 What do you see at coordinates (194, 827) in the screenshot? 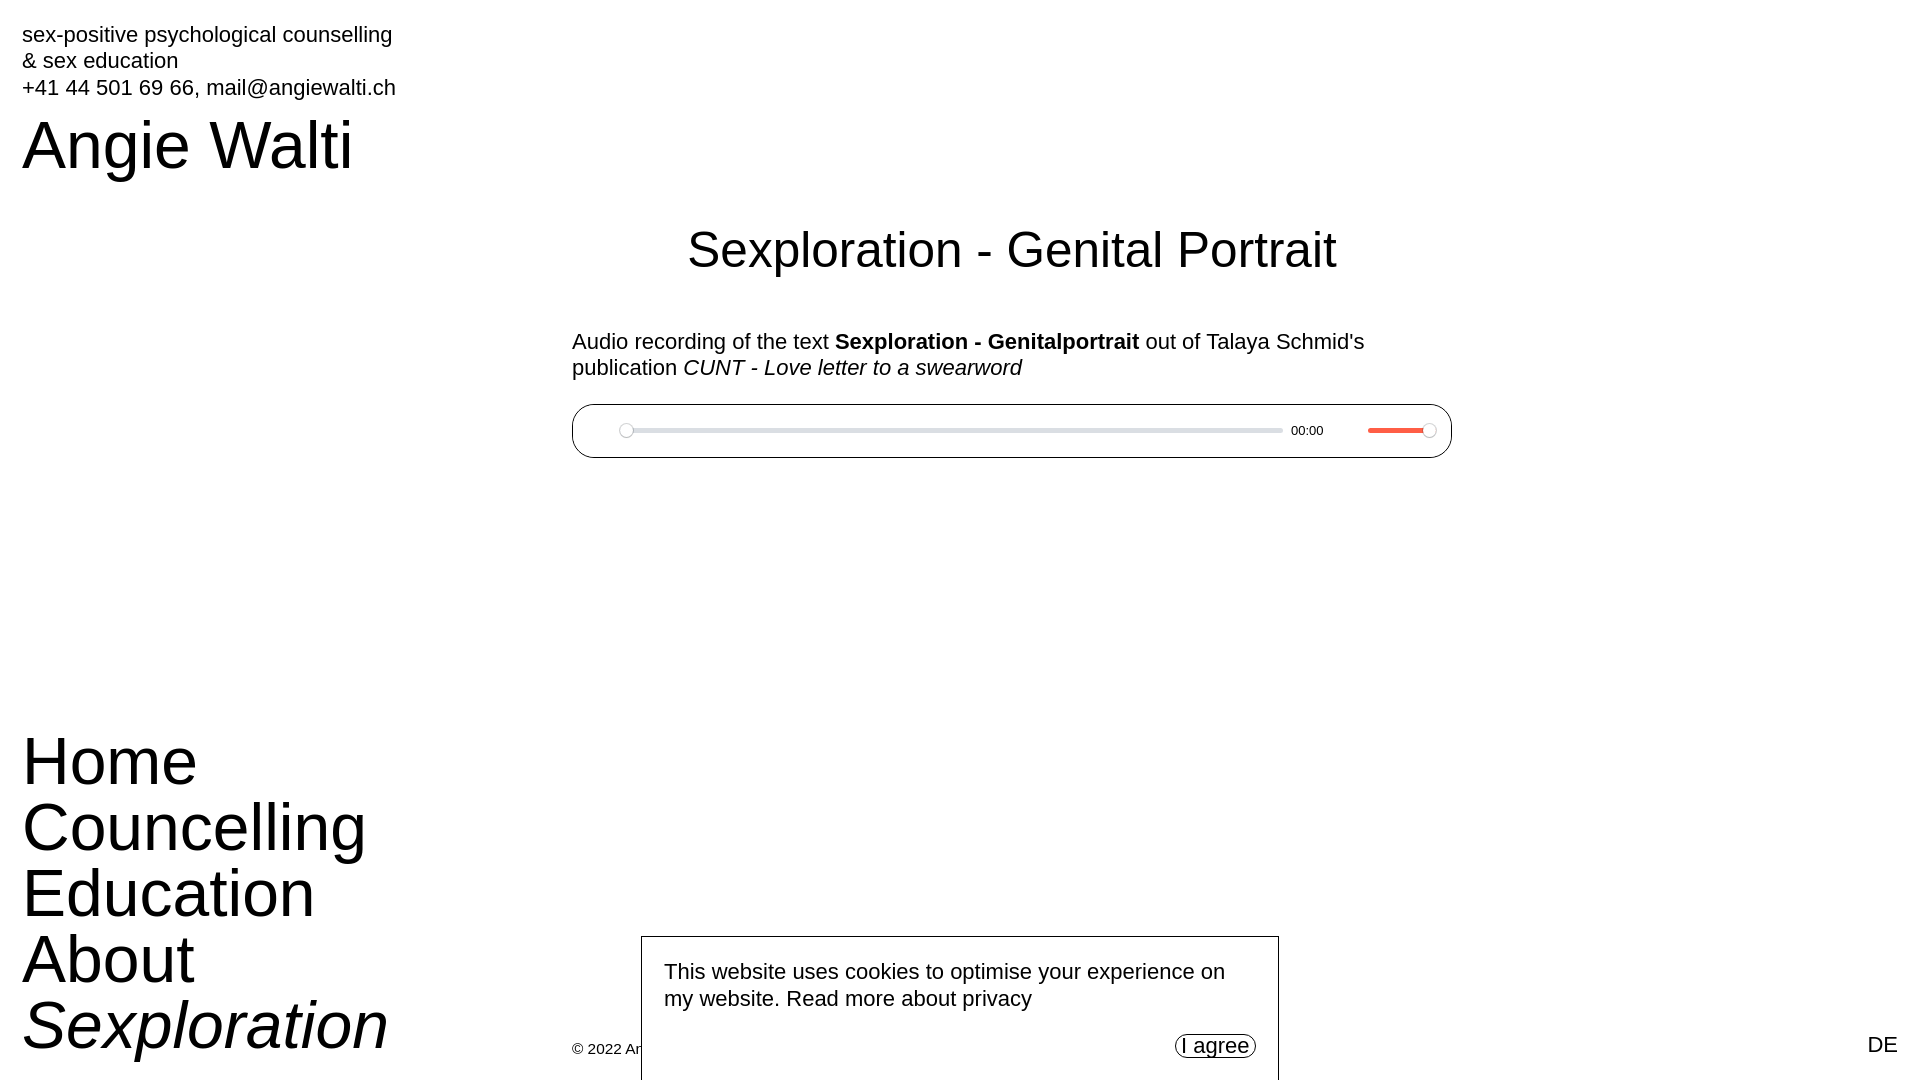
I see `Councelling` at bounding box center [194, 827].